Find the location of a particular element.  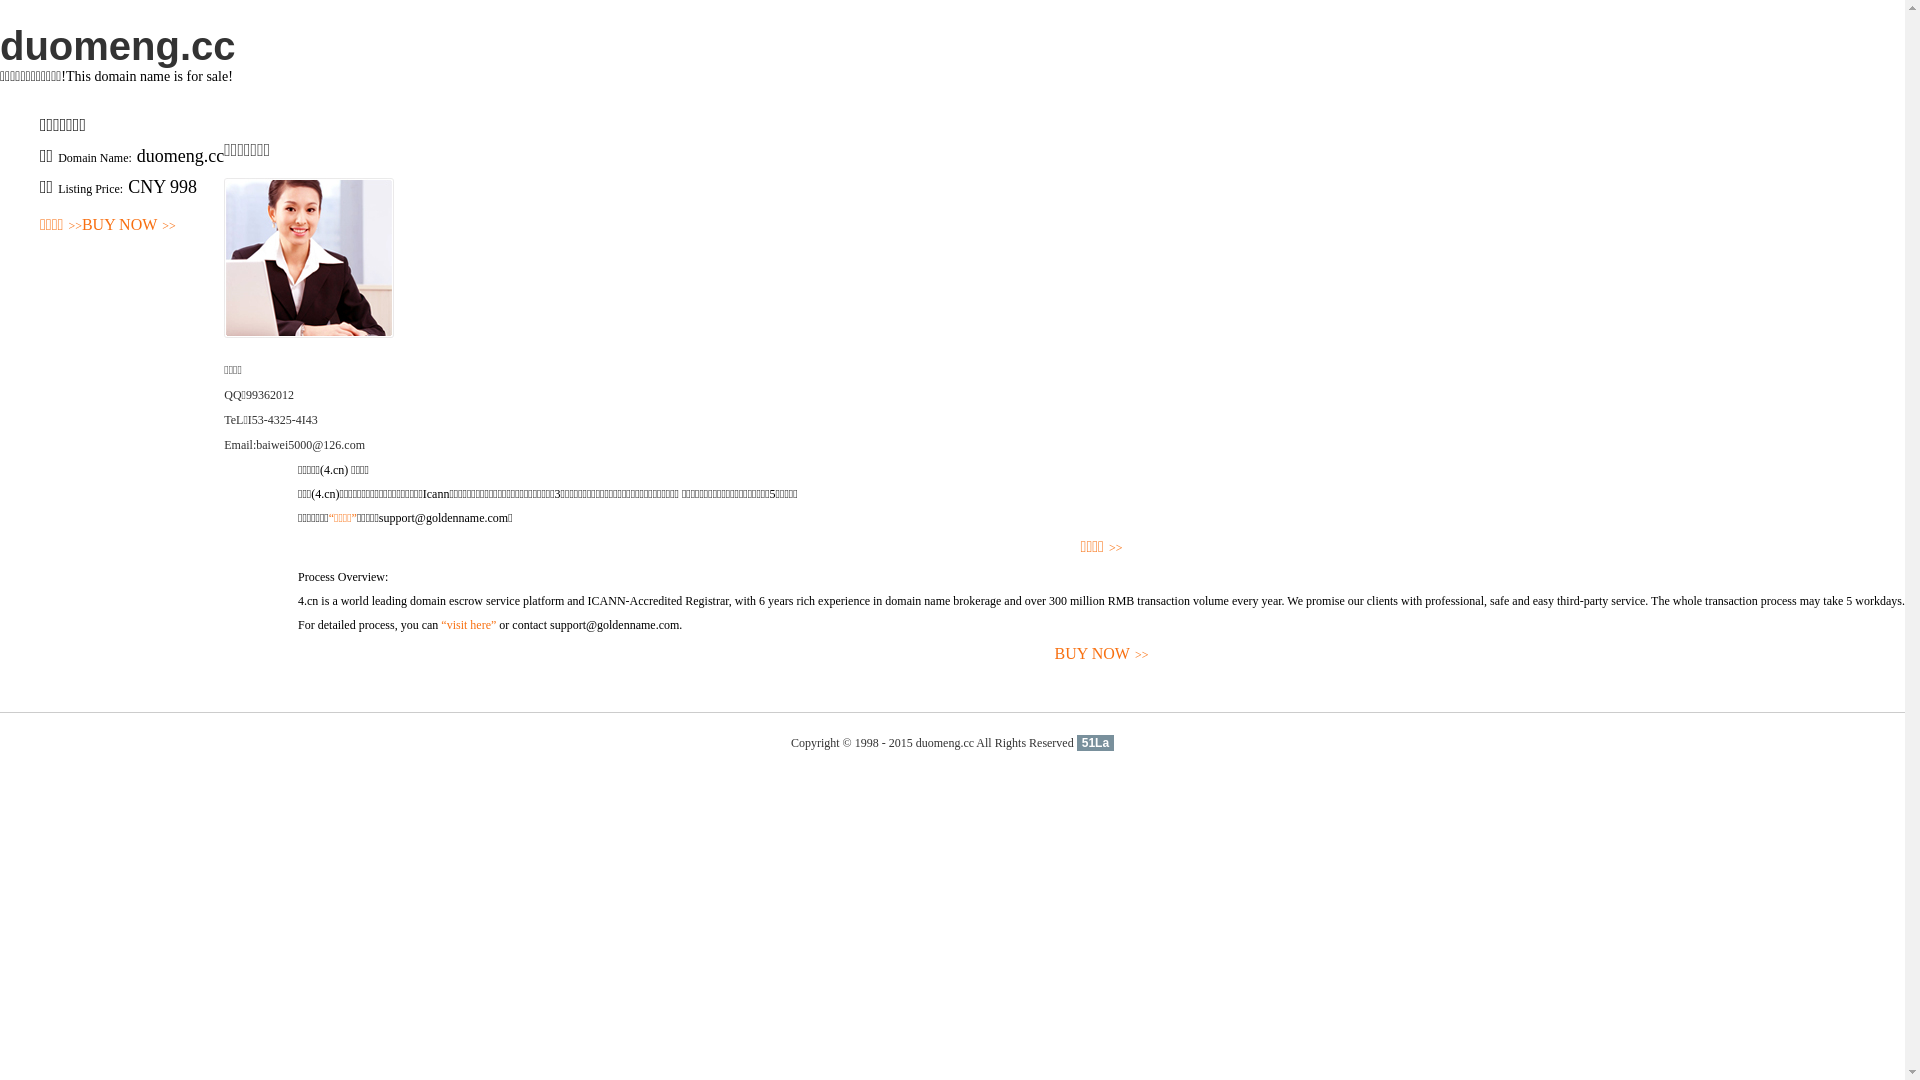

51La is located at coordinates (1096, 743).